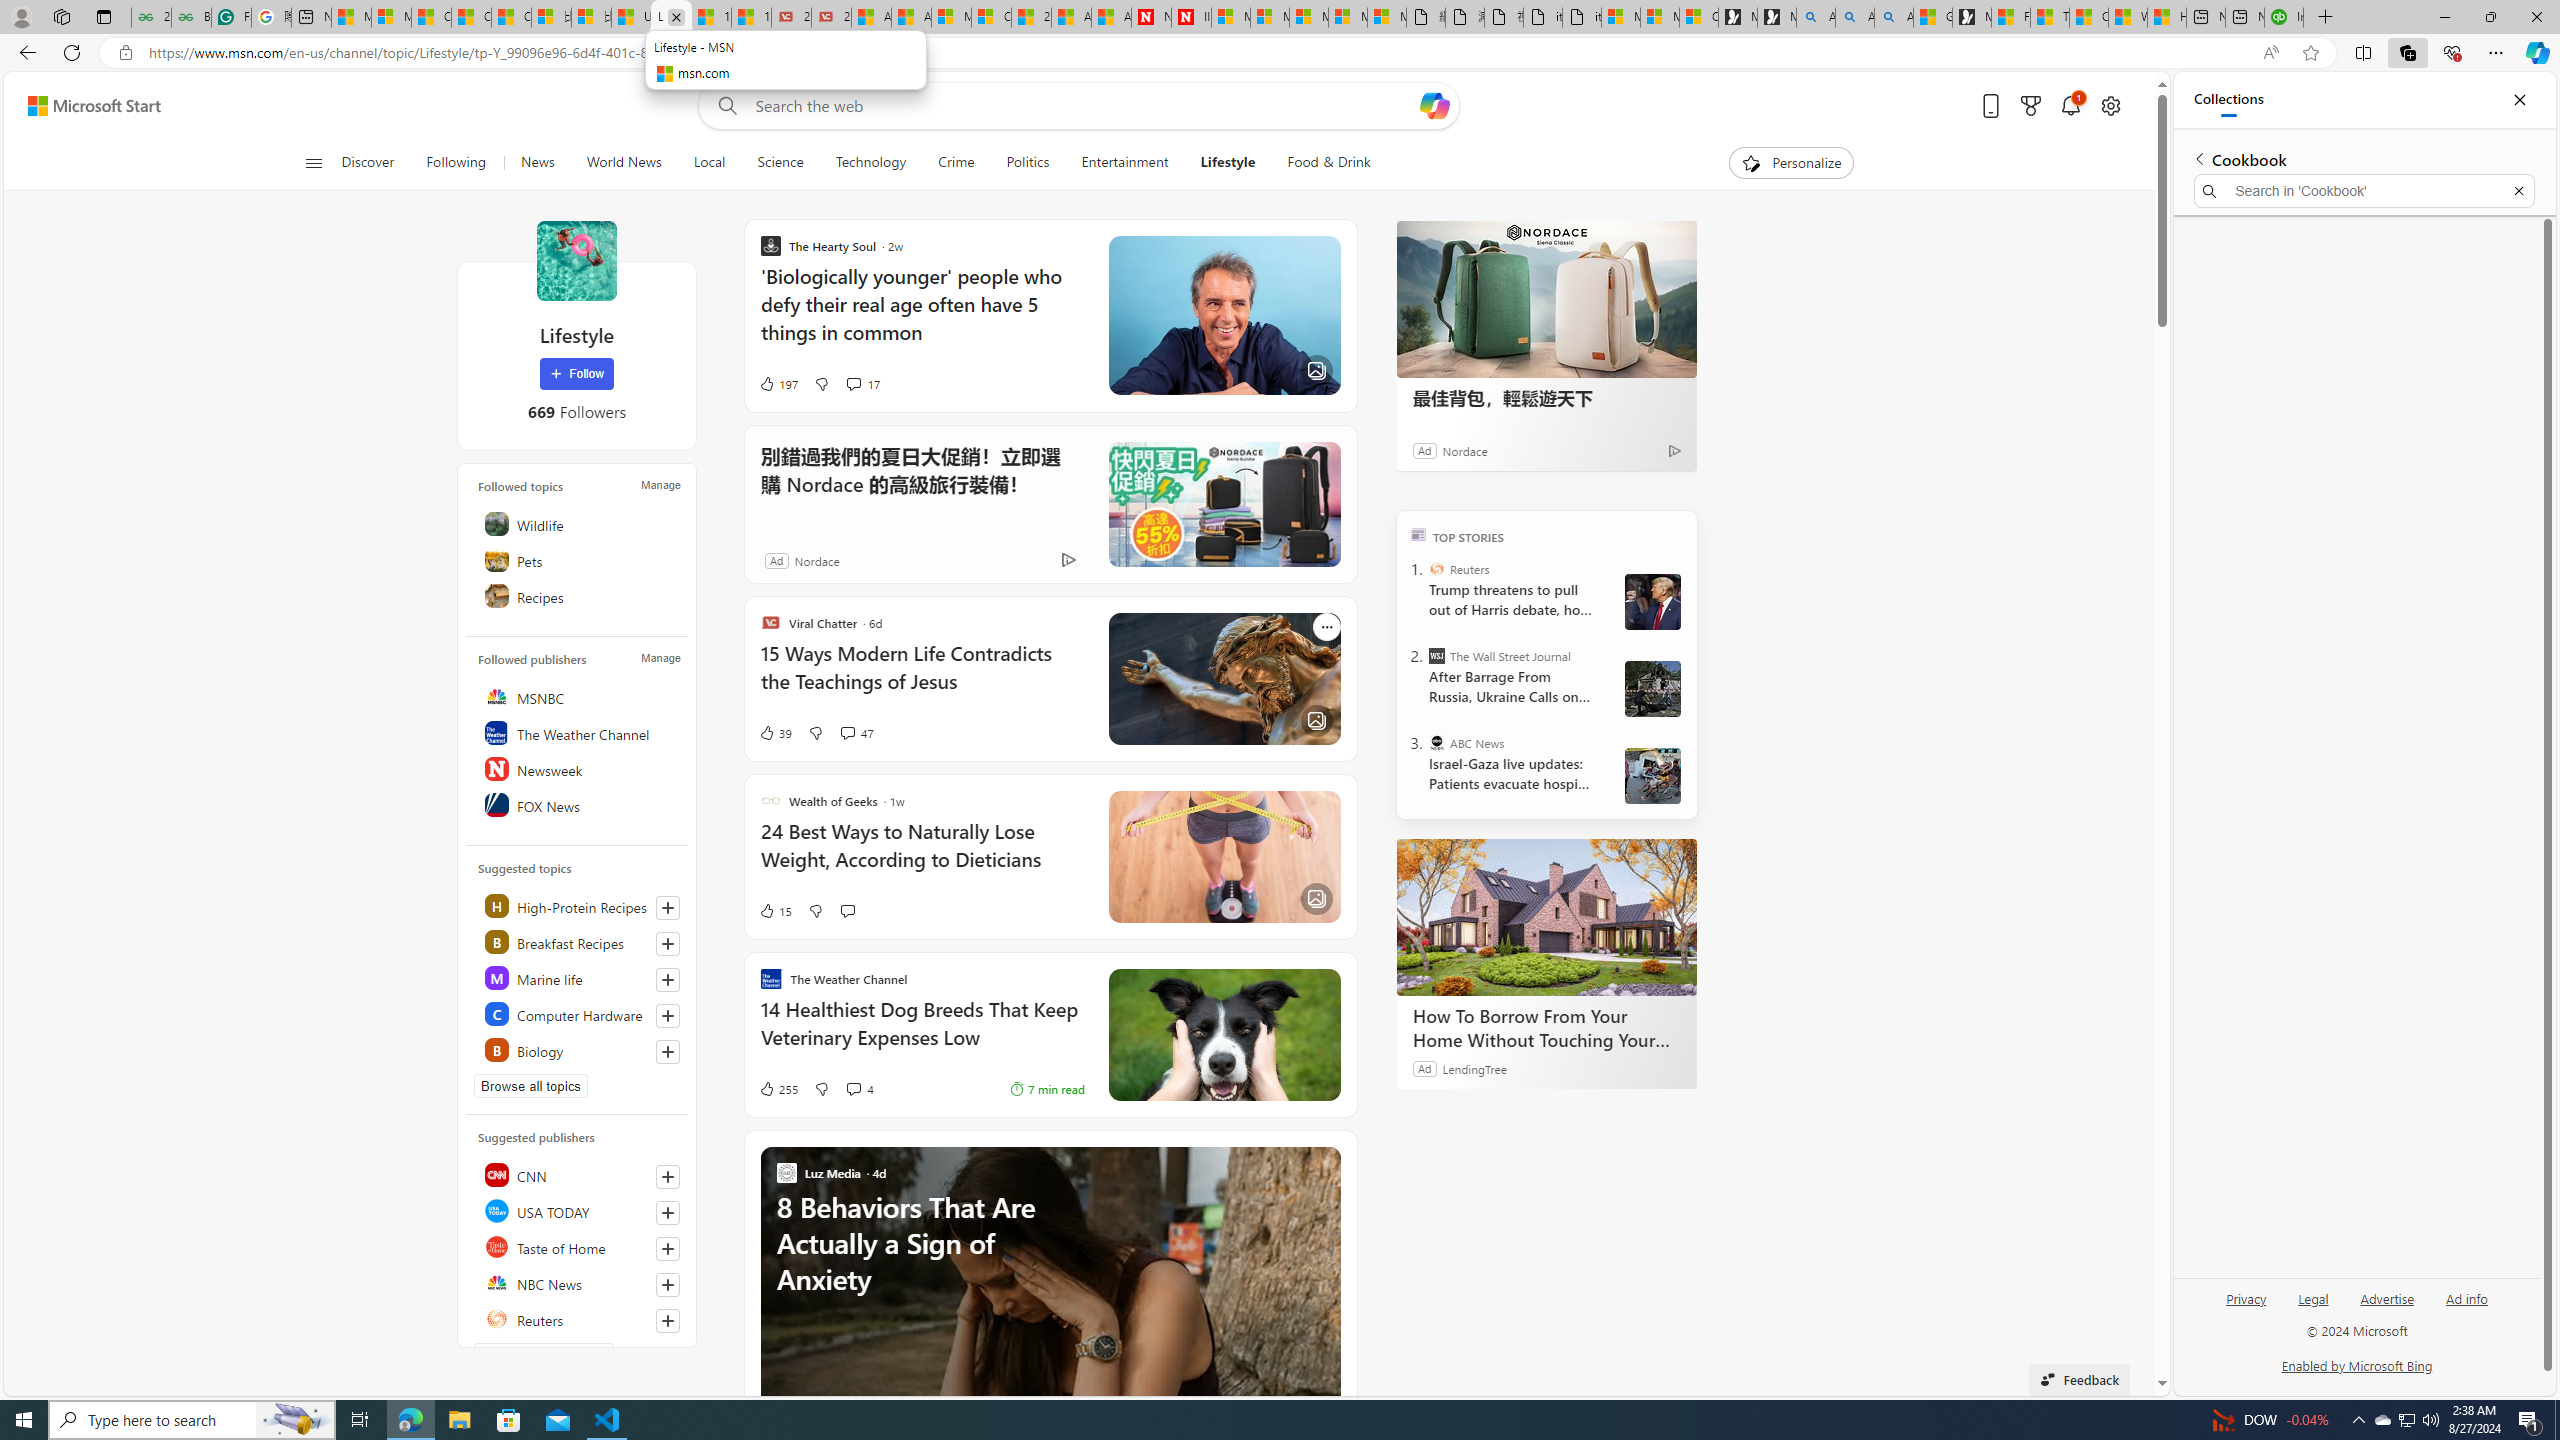 This screenshot has width=2560, height=1440. I want to click on Close tab, so click(677, 16).